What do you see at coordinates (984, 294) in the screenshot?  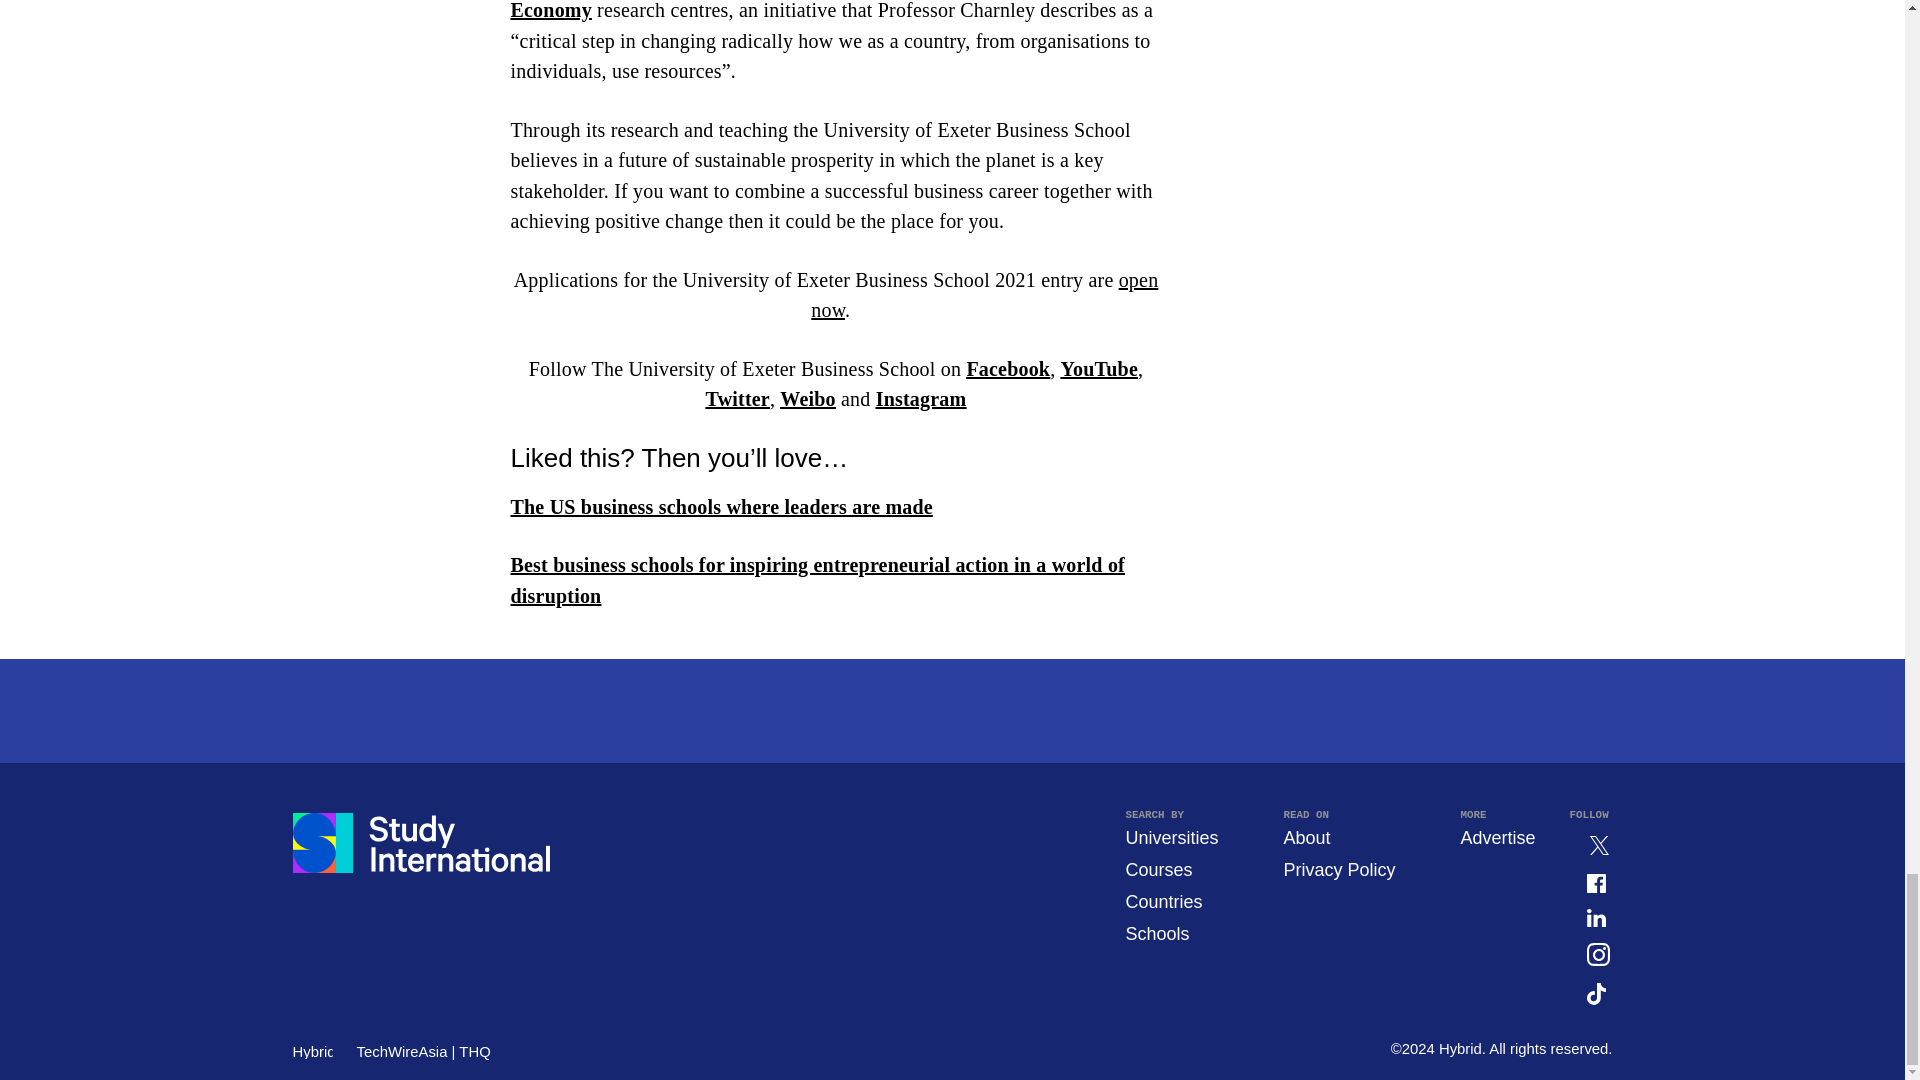 I see `open now` at bounding box center [984, 294].